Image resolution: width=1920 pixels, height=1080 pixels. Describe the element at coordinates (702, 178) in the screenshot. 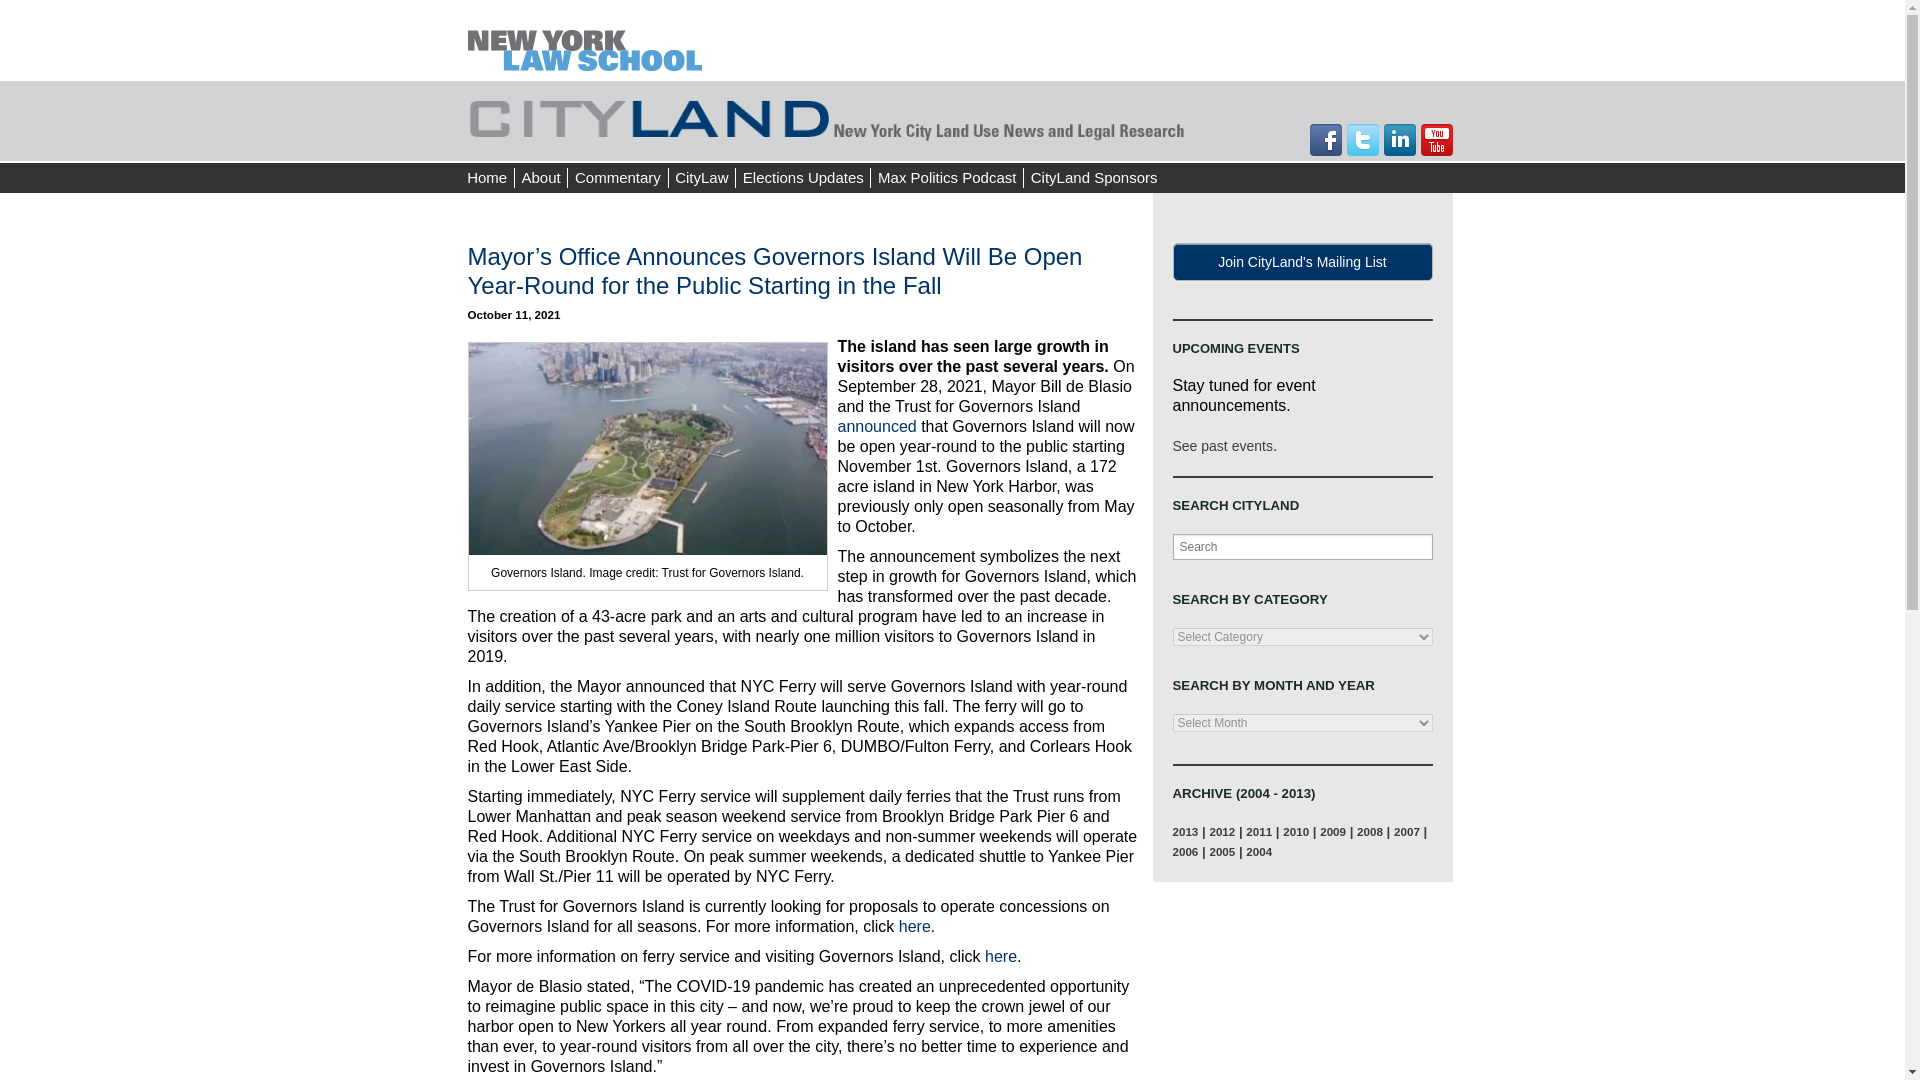

I see `CityLaw` at that location.